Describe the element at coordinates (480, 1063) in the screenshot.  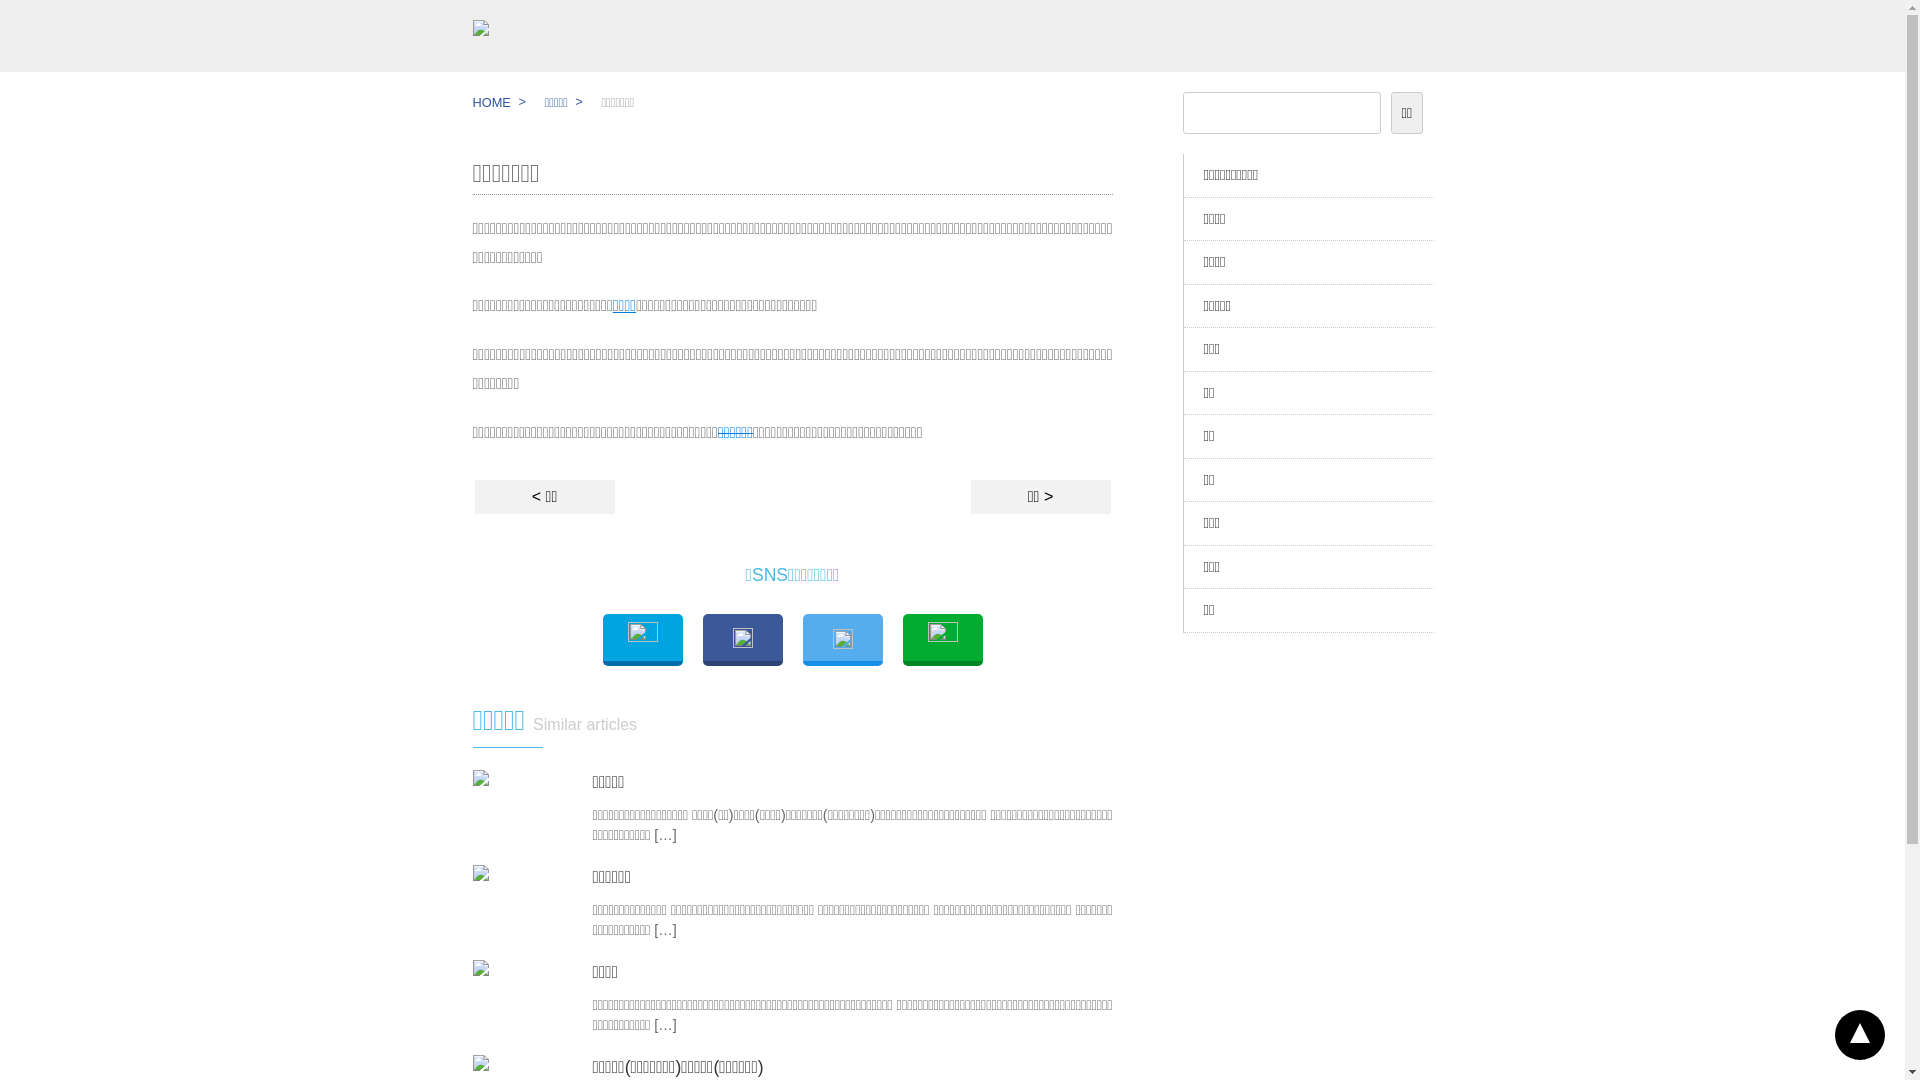
I see `no image` at that location.